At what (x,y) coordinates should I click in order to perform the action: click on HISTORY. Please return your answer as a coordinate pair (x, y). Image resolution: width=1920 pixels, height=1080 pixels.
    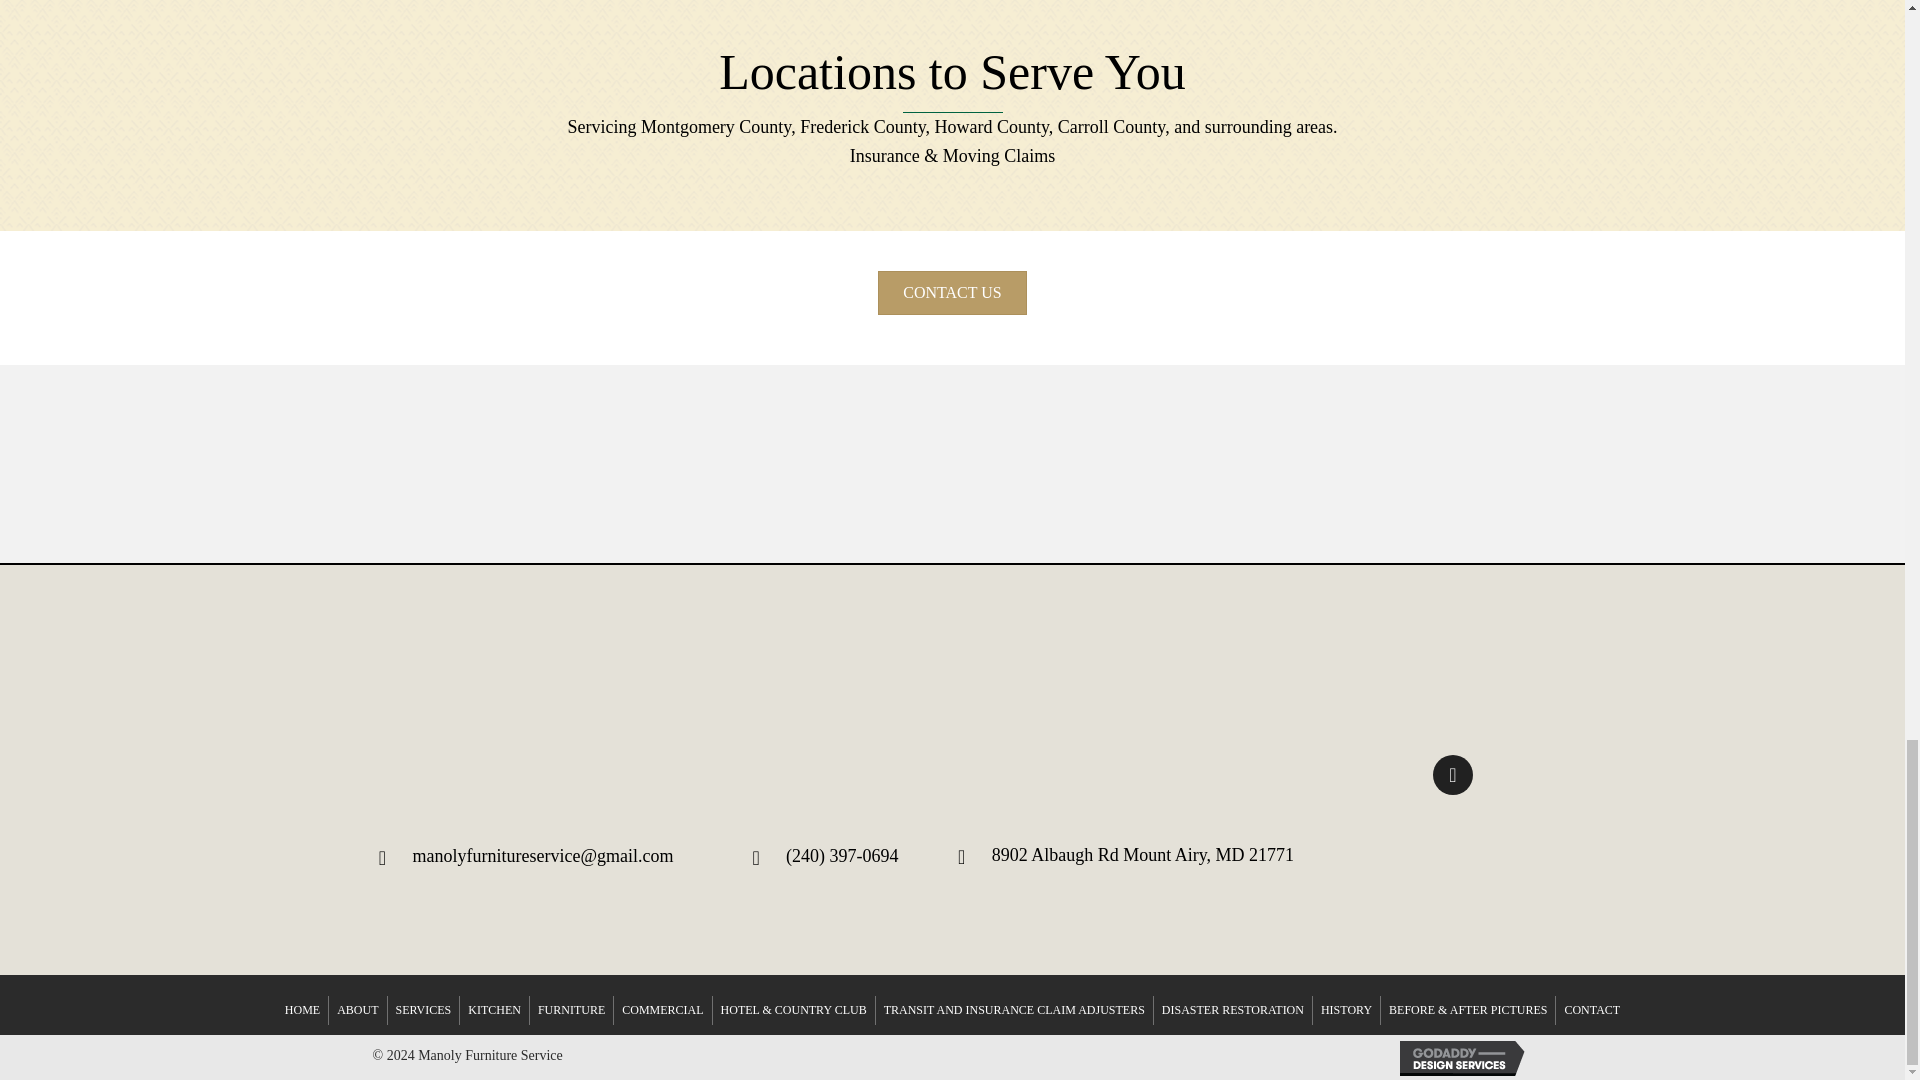
    Looking at the image, I should click on (1346, 1010).